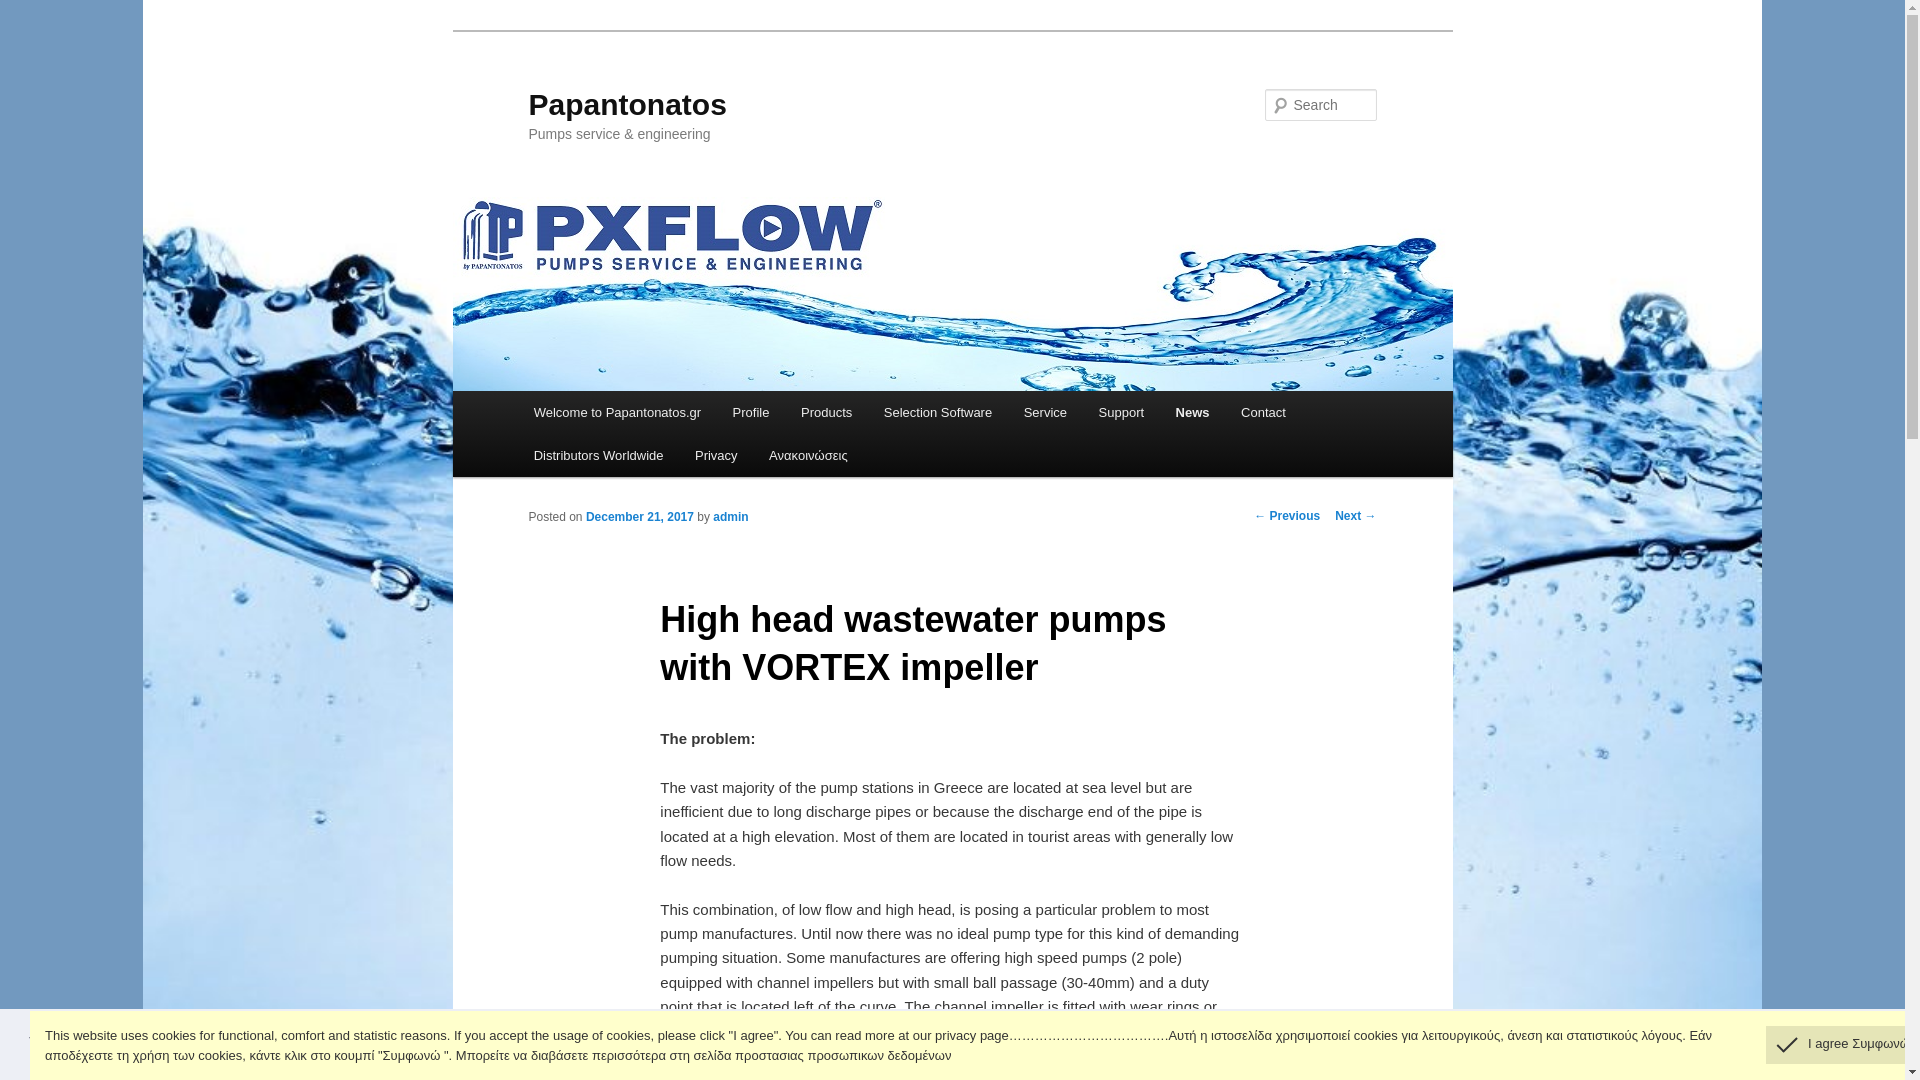 The height and width of the screenshot is (1080, 1920). Describe the element at coordinates (1840, 1043) in the screenshot. I see `Got it!` at that location.